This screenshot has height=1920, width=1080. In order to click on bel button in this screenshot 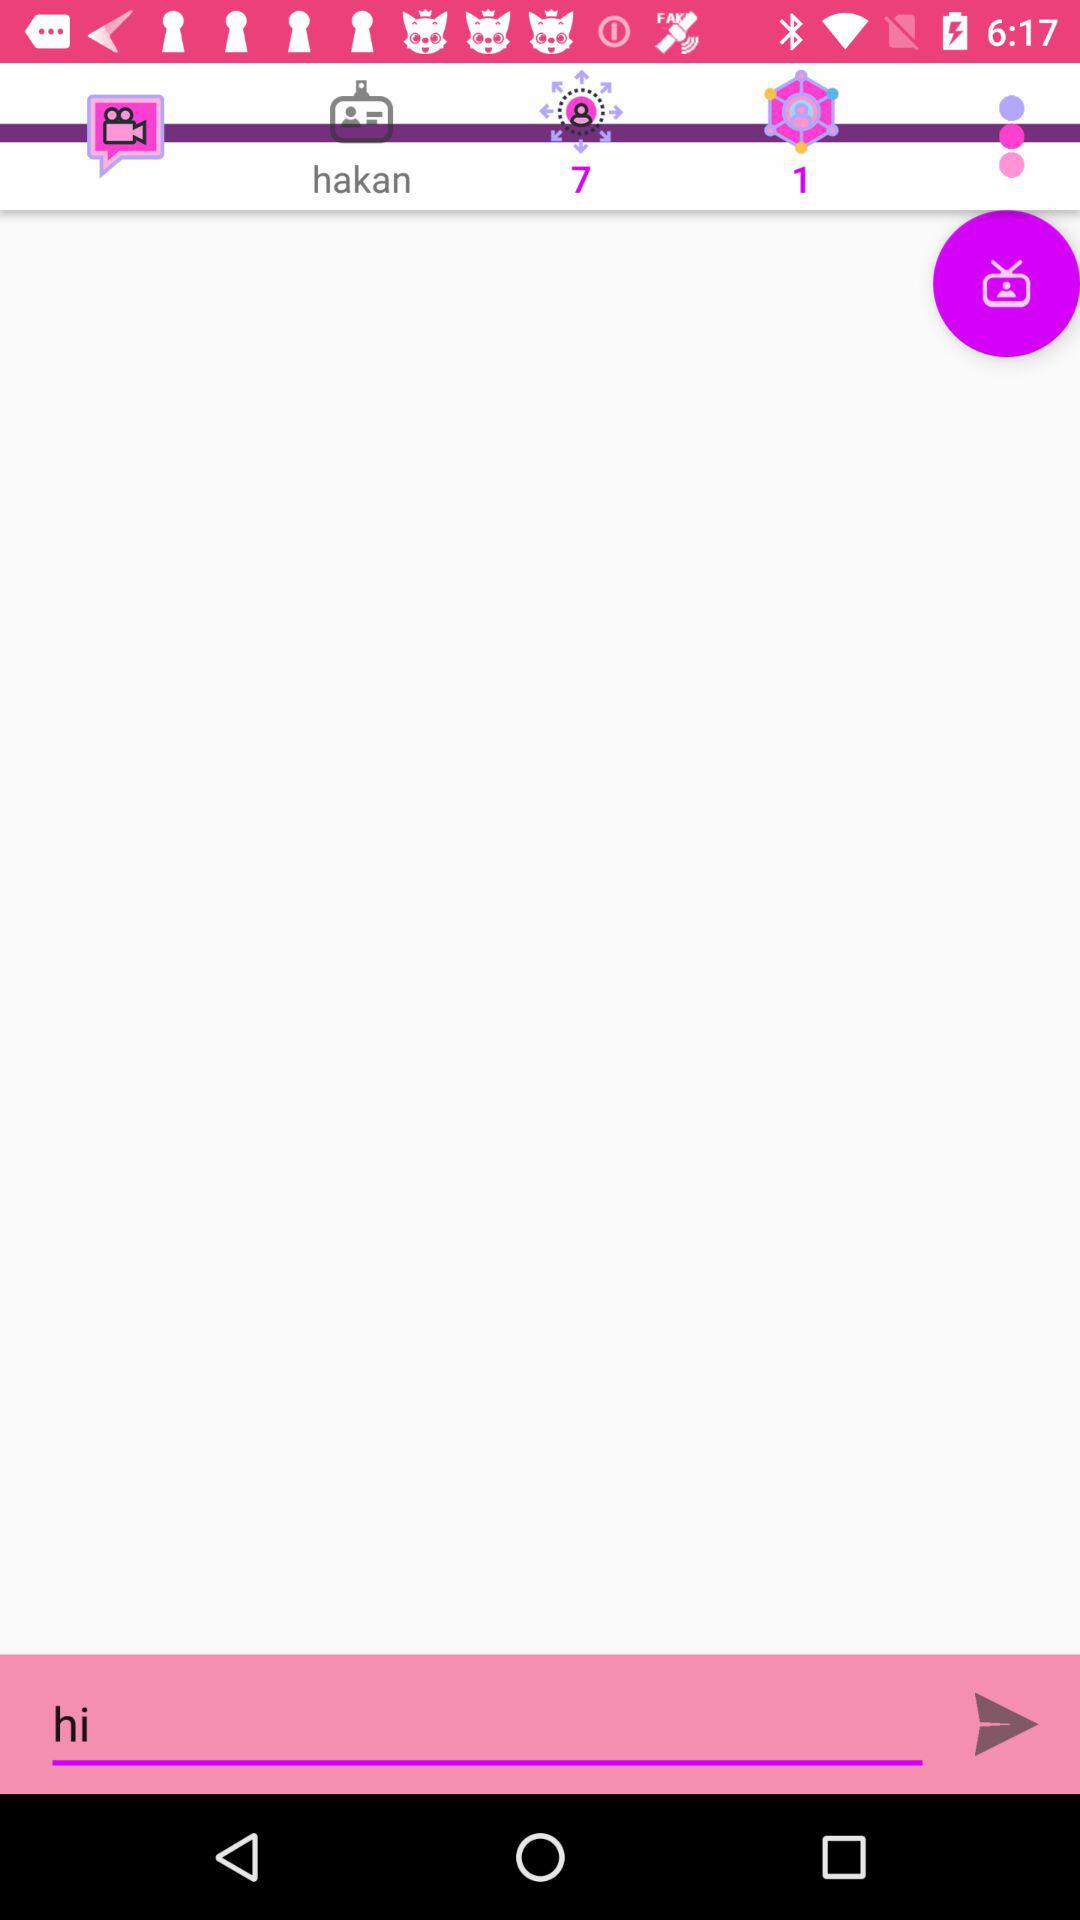, I will do `click(1006, 1724)`.